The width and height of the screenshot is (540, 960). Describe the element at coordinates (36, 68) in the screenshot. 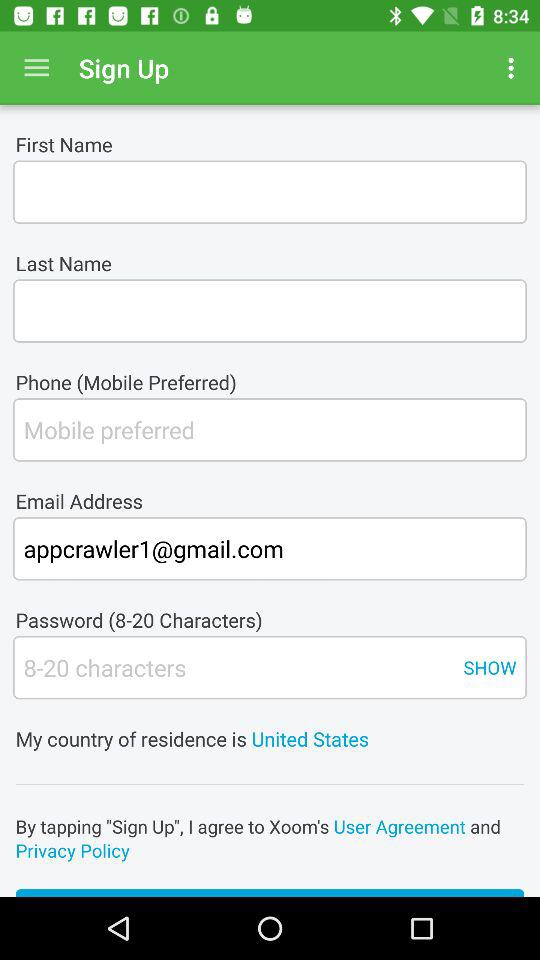

I see `turn off app next to the sign up item` at that location.